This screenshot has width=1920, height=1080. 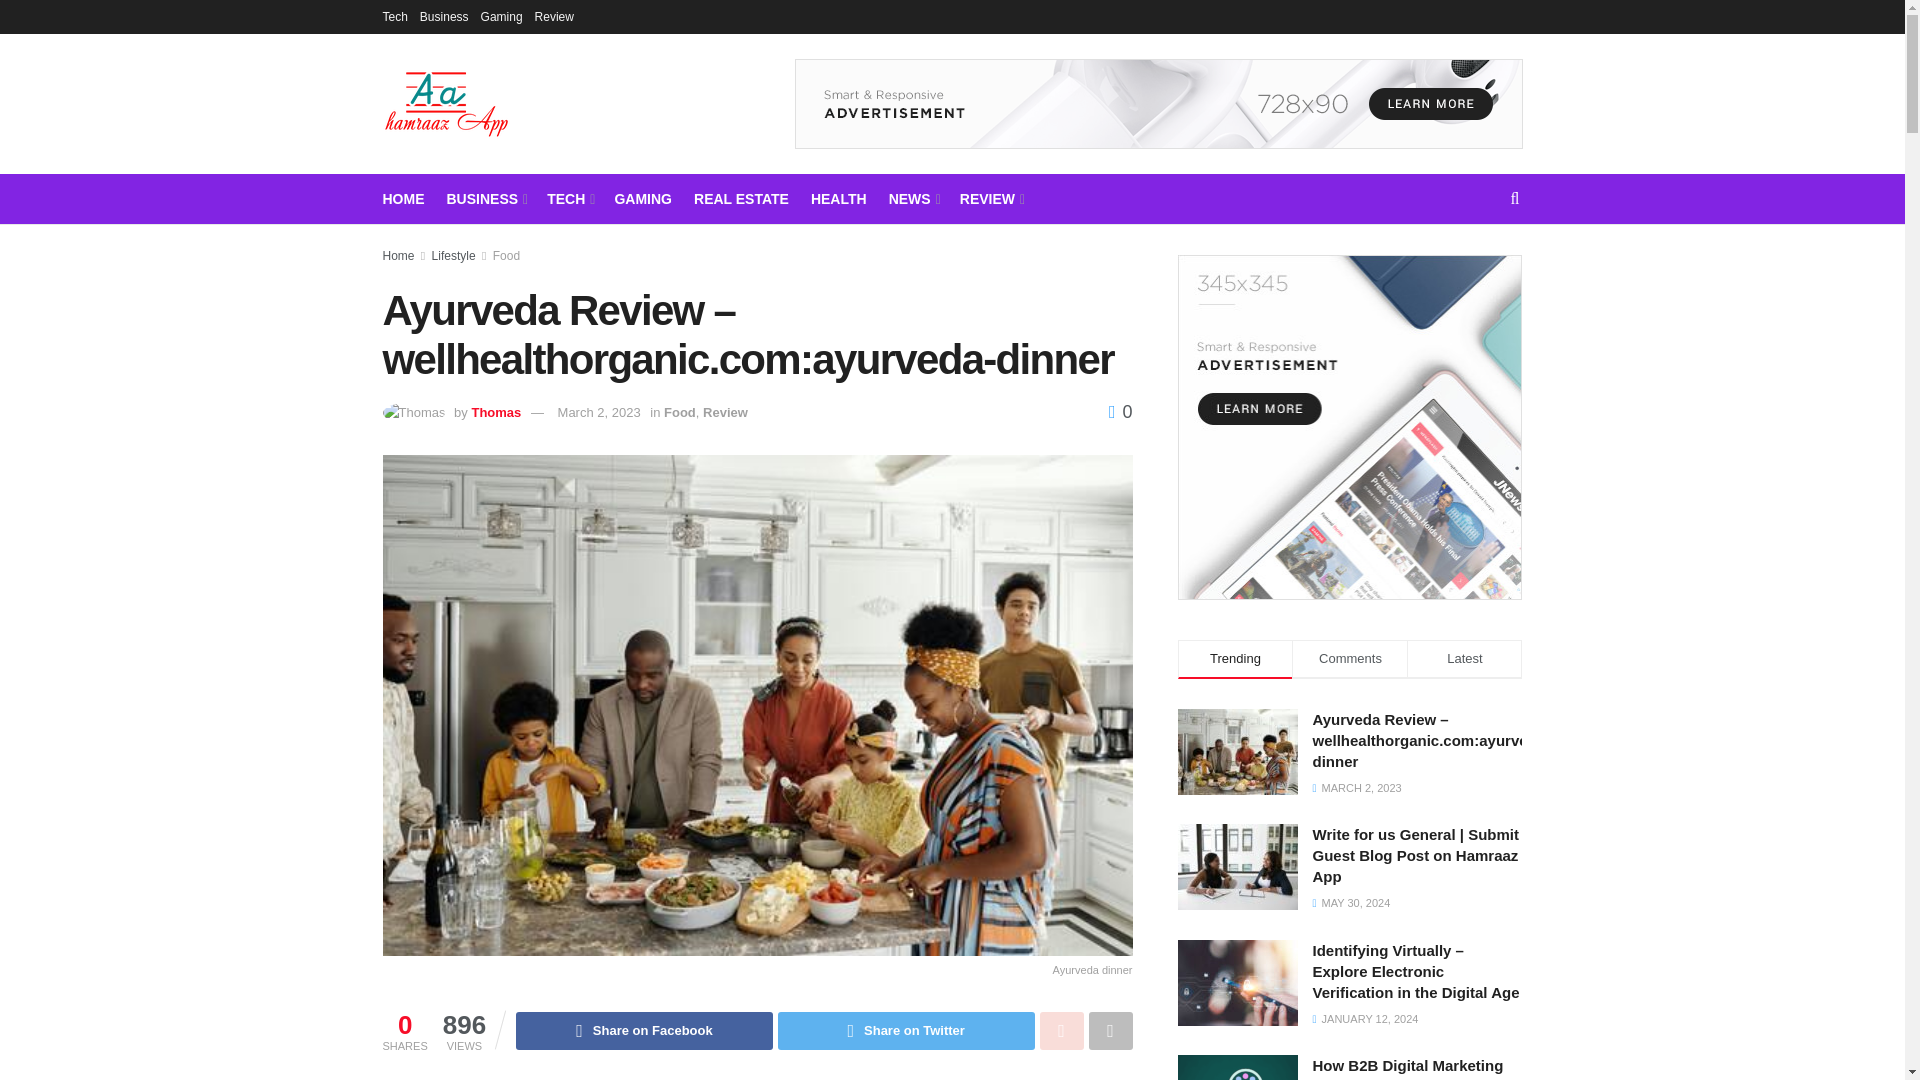 What do you see at coordinates (444, 16) in the screenshot?
I see `Business` at bounding box center [444, 16].